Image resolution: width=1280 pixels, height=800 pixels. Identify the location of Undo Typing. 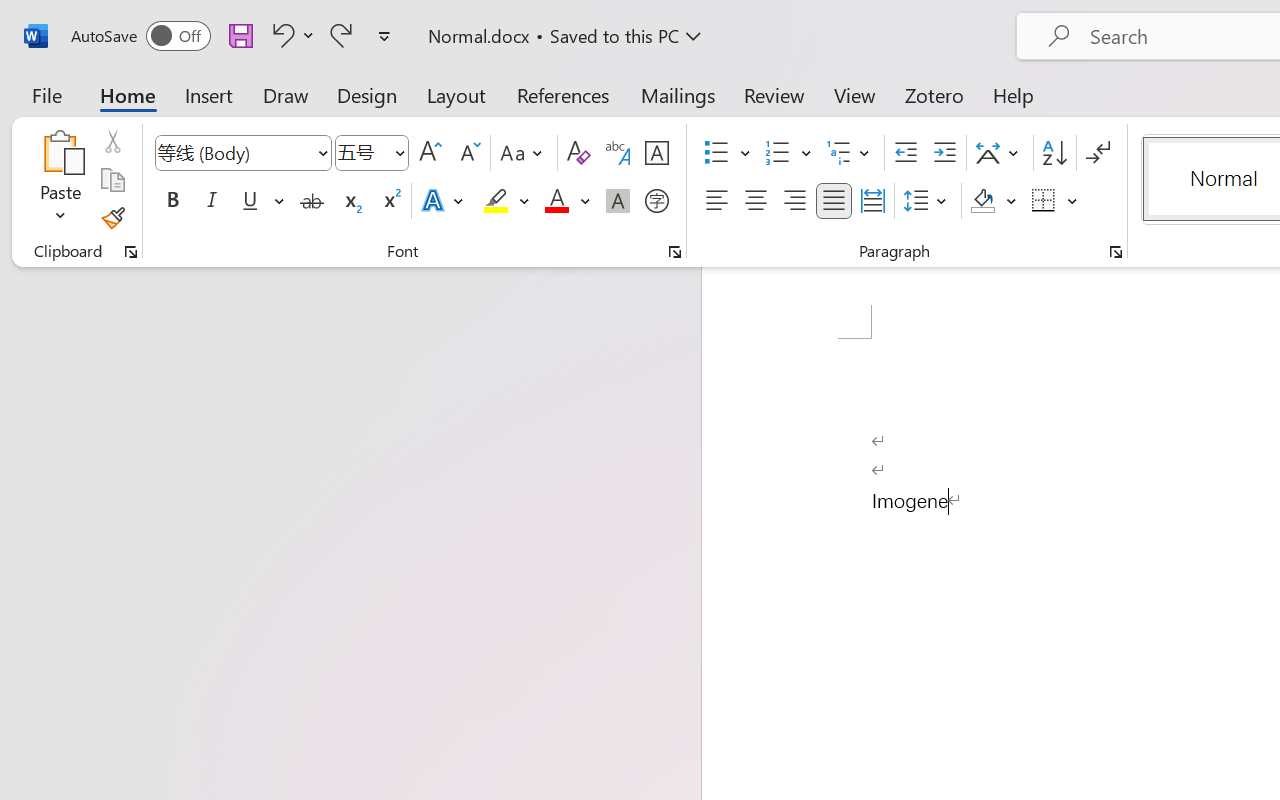
(280, 35).